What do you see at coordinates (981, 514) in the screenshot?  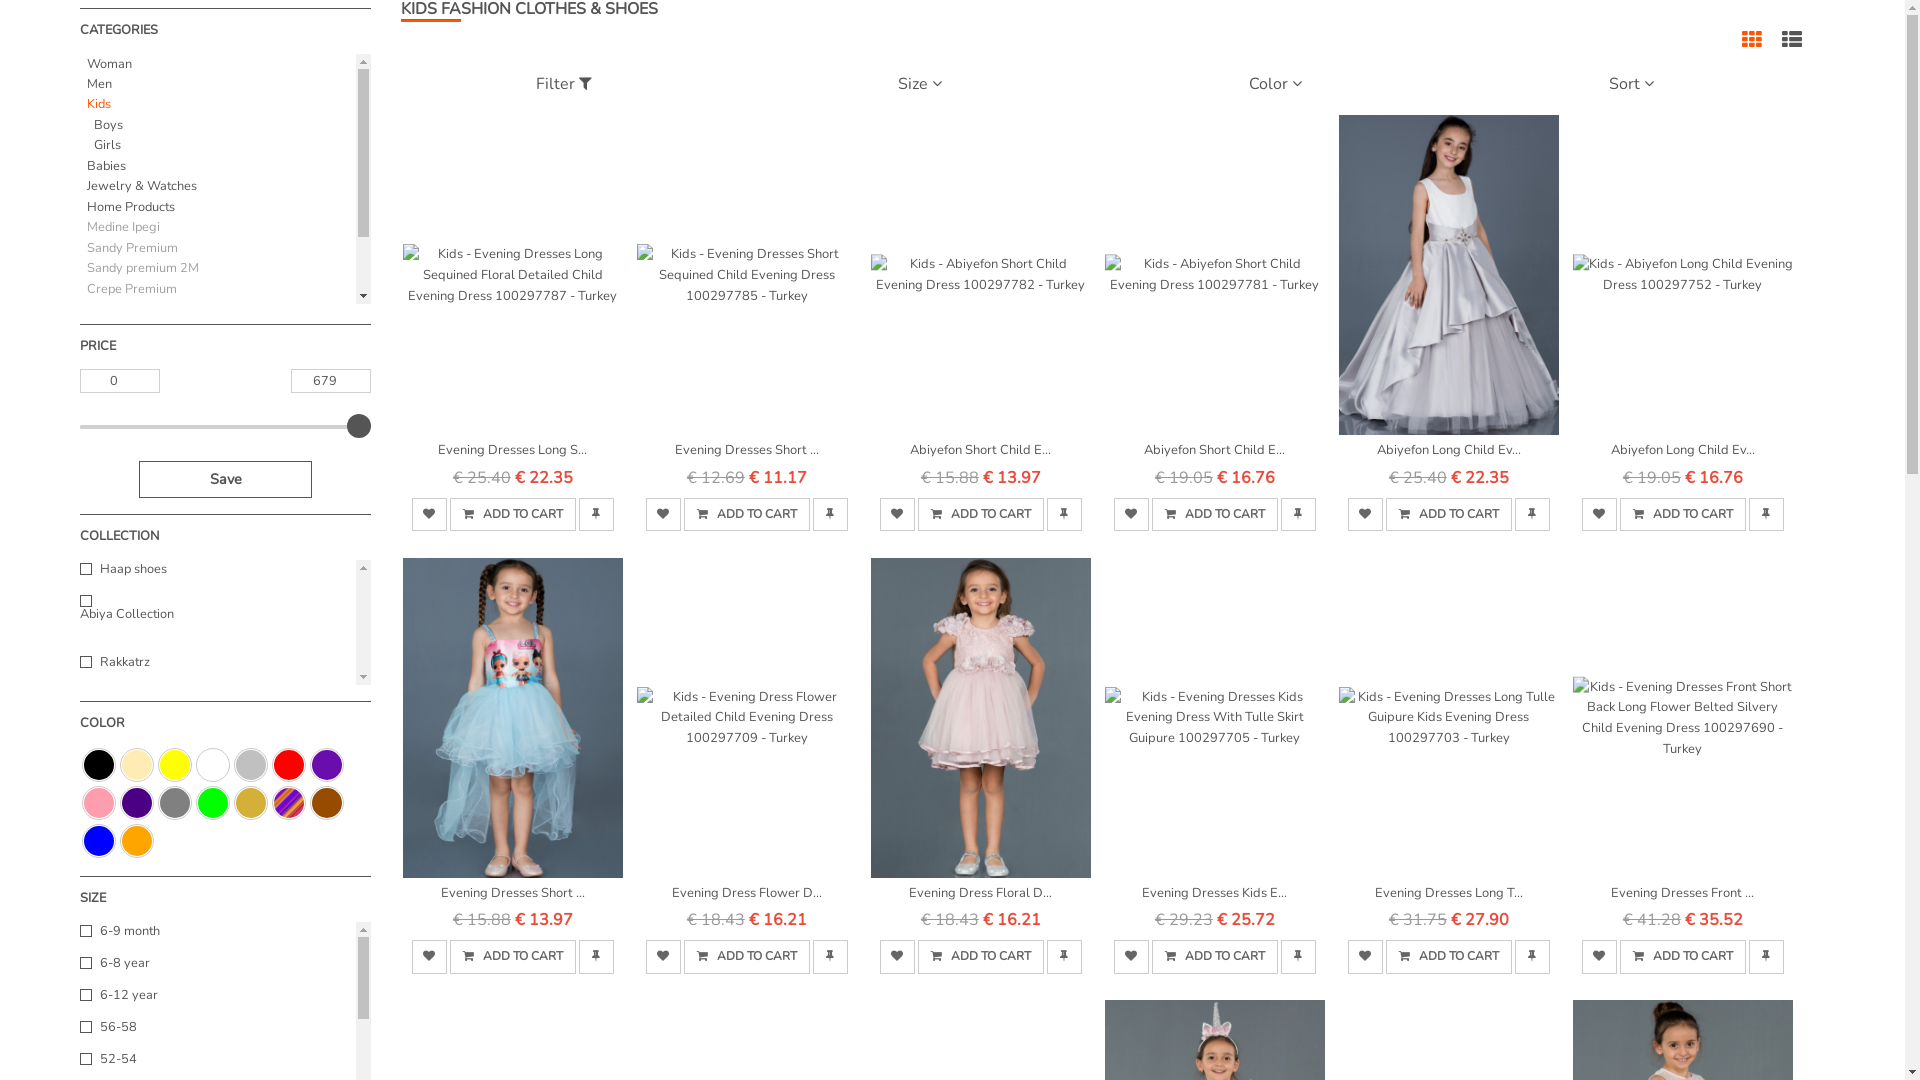 I see `  ADD TO CART` at bounding box center [981, 514].